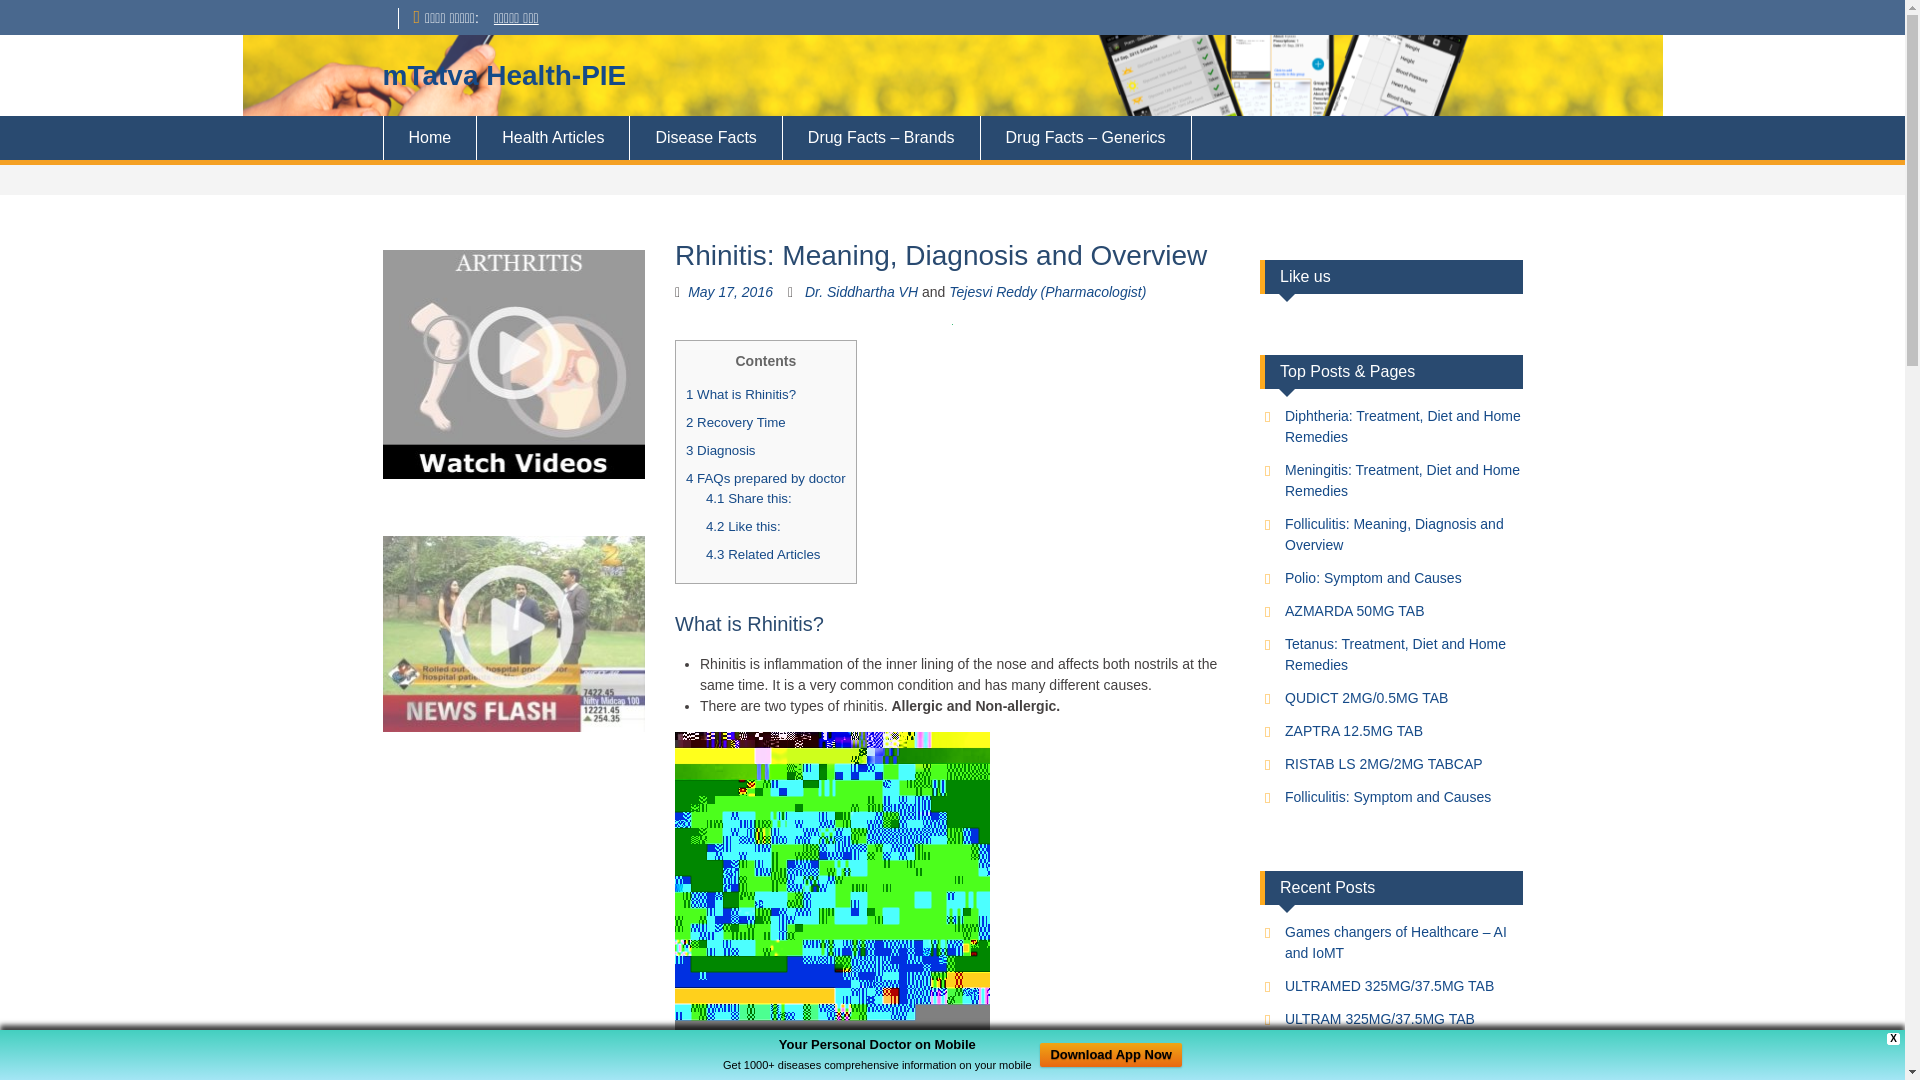  Describe the element at coordinates (504, 75) in the screenshot. I see `mTatva Health-PIE` at that location.